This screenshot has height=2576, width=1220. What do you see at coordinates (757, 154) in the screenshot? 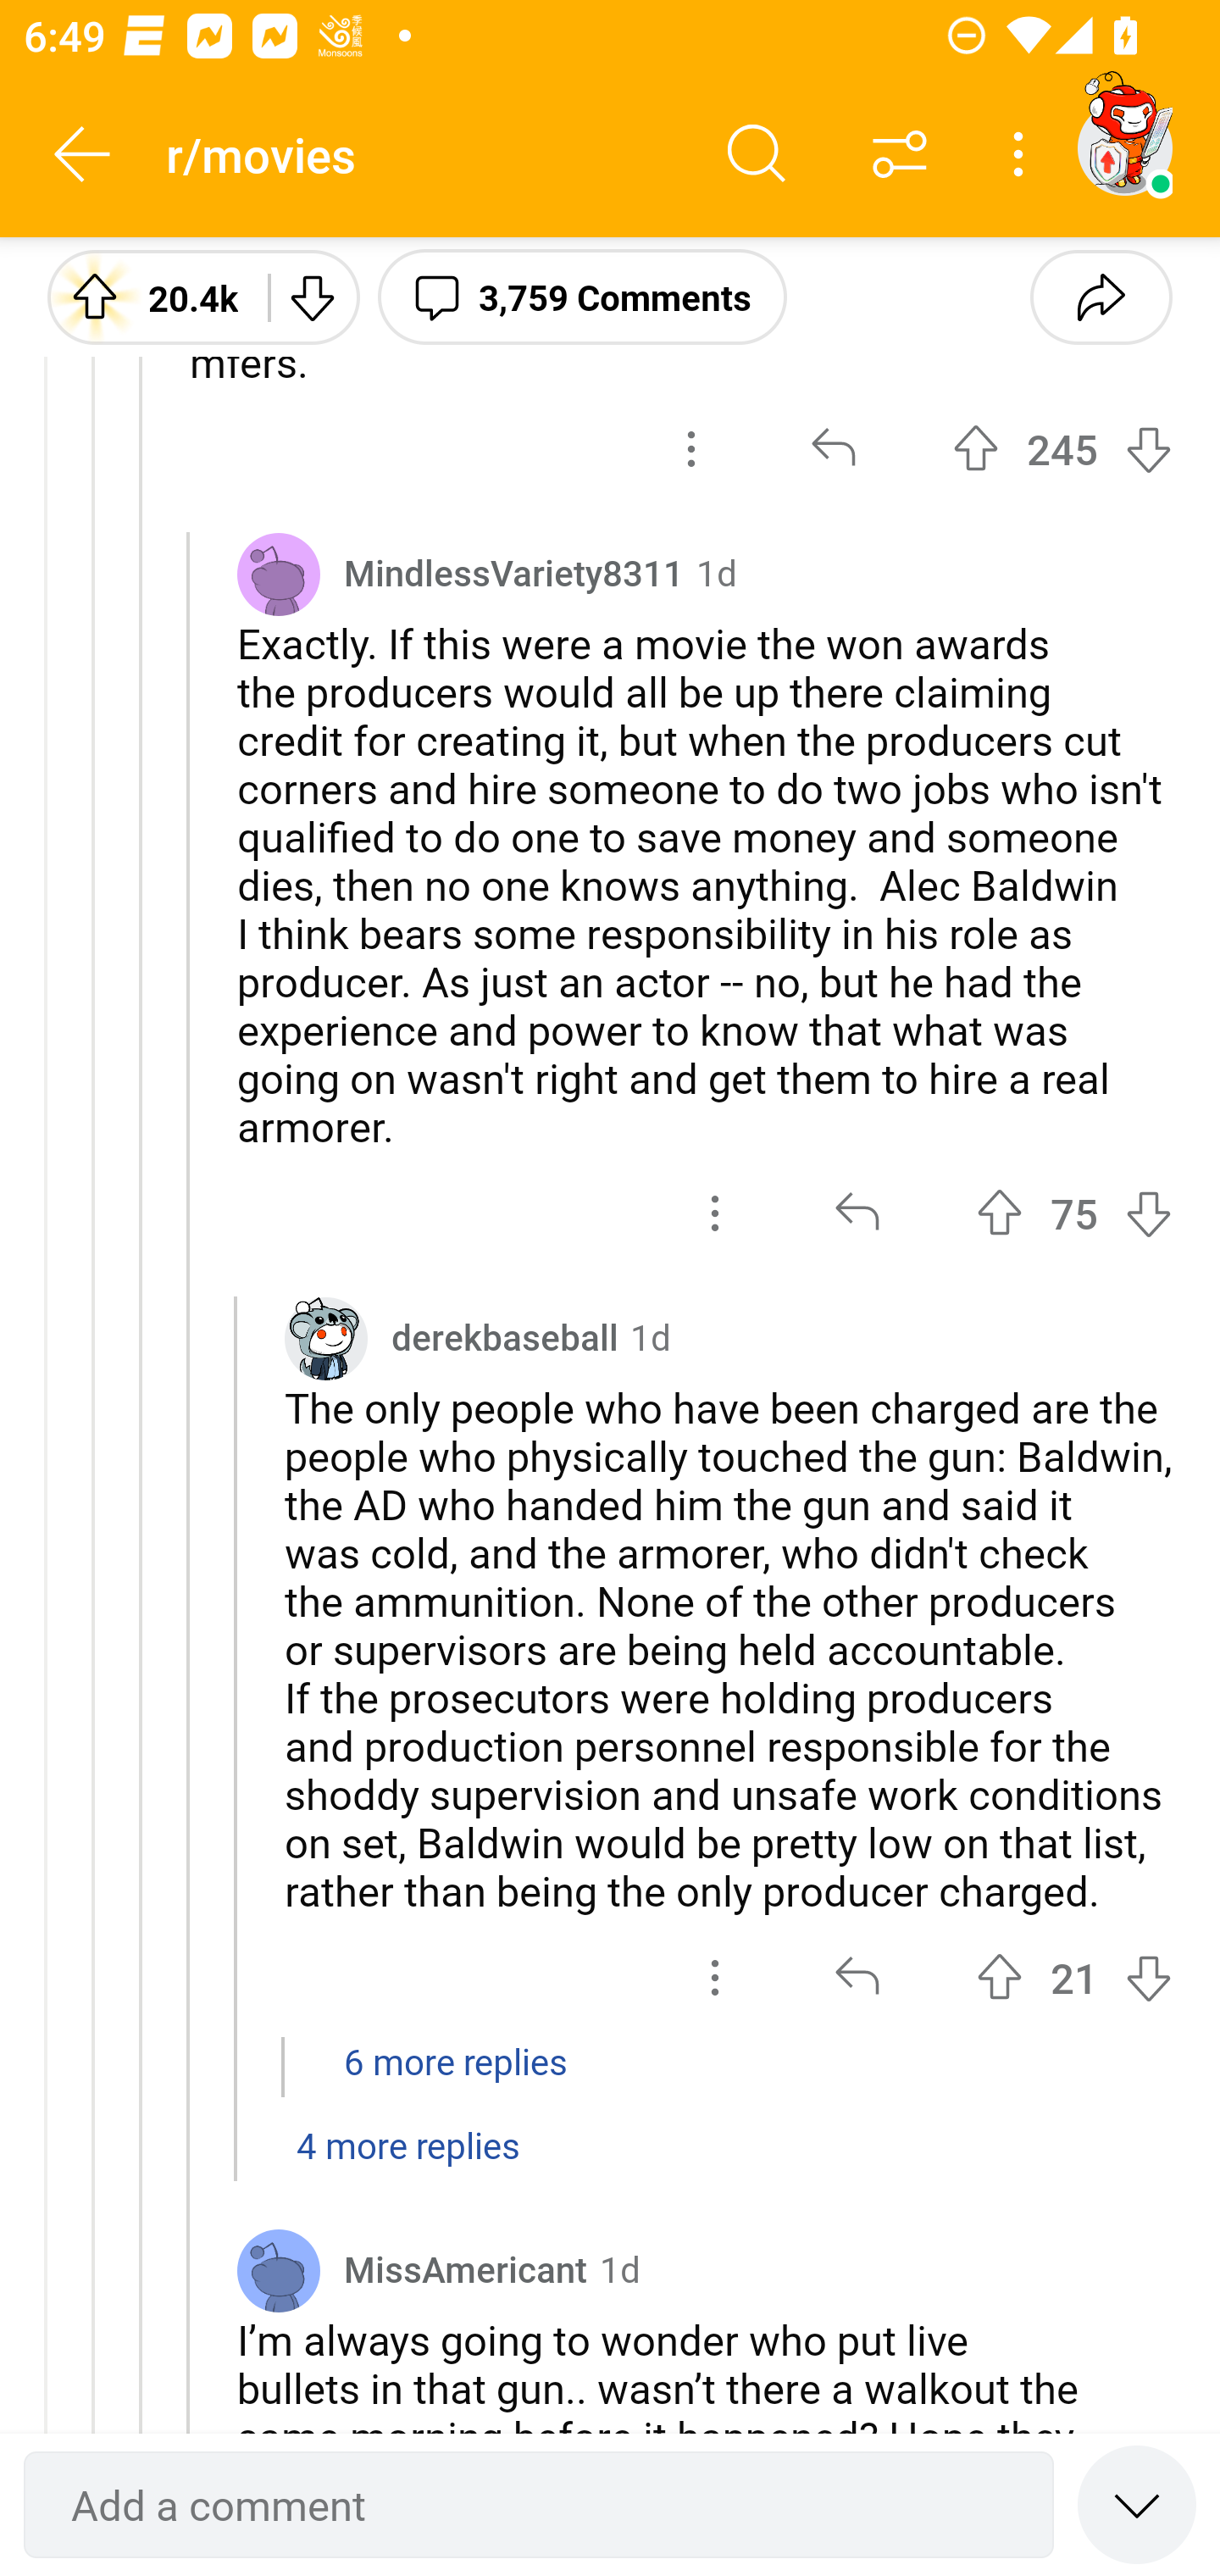
I see `Search comments` at bounding box center [757, 154].